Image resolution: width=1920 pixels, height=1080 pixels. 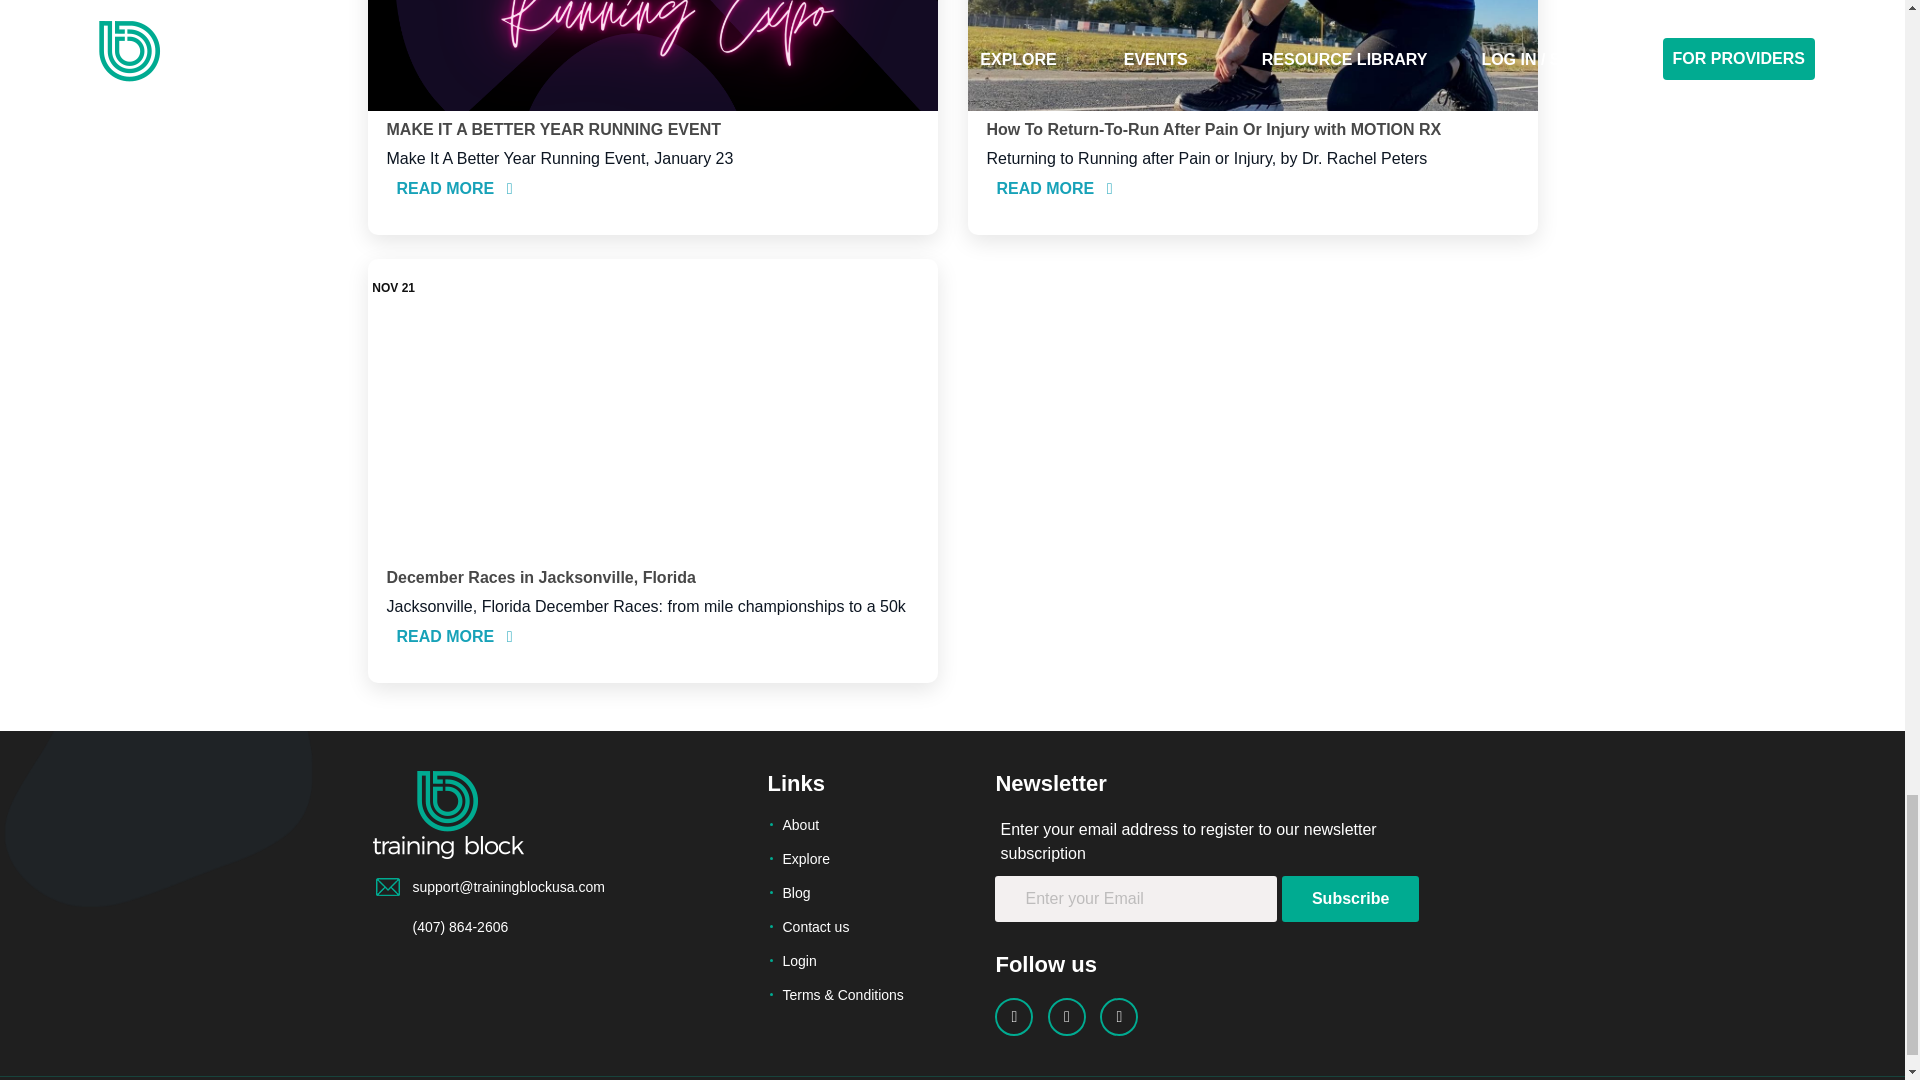 What do you see at coordinates (454, 188) in the screenshot?
I see `READ MORE` at bounding box center [454, 188].